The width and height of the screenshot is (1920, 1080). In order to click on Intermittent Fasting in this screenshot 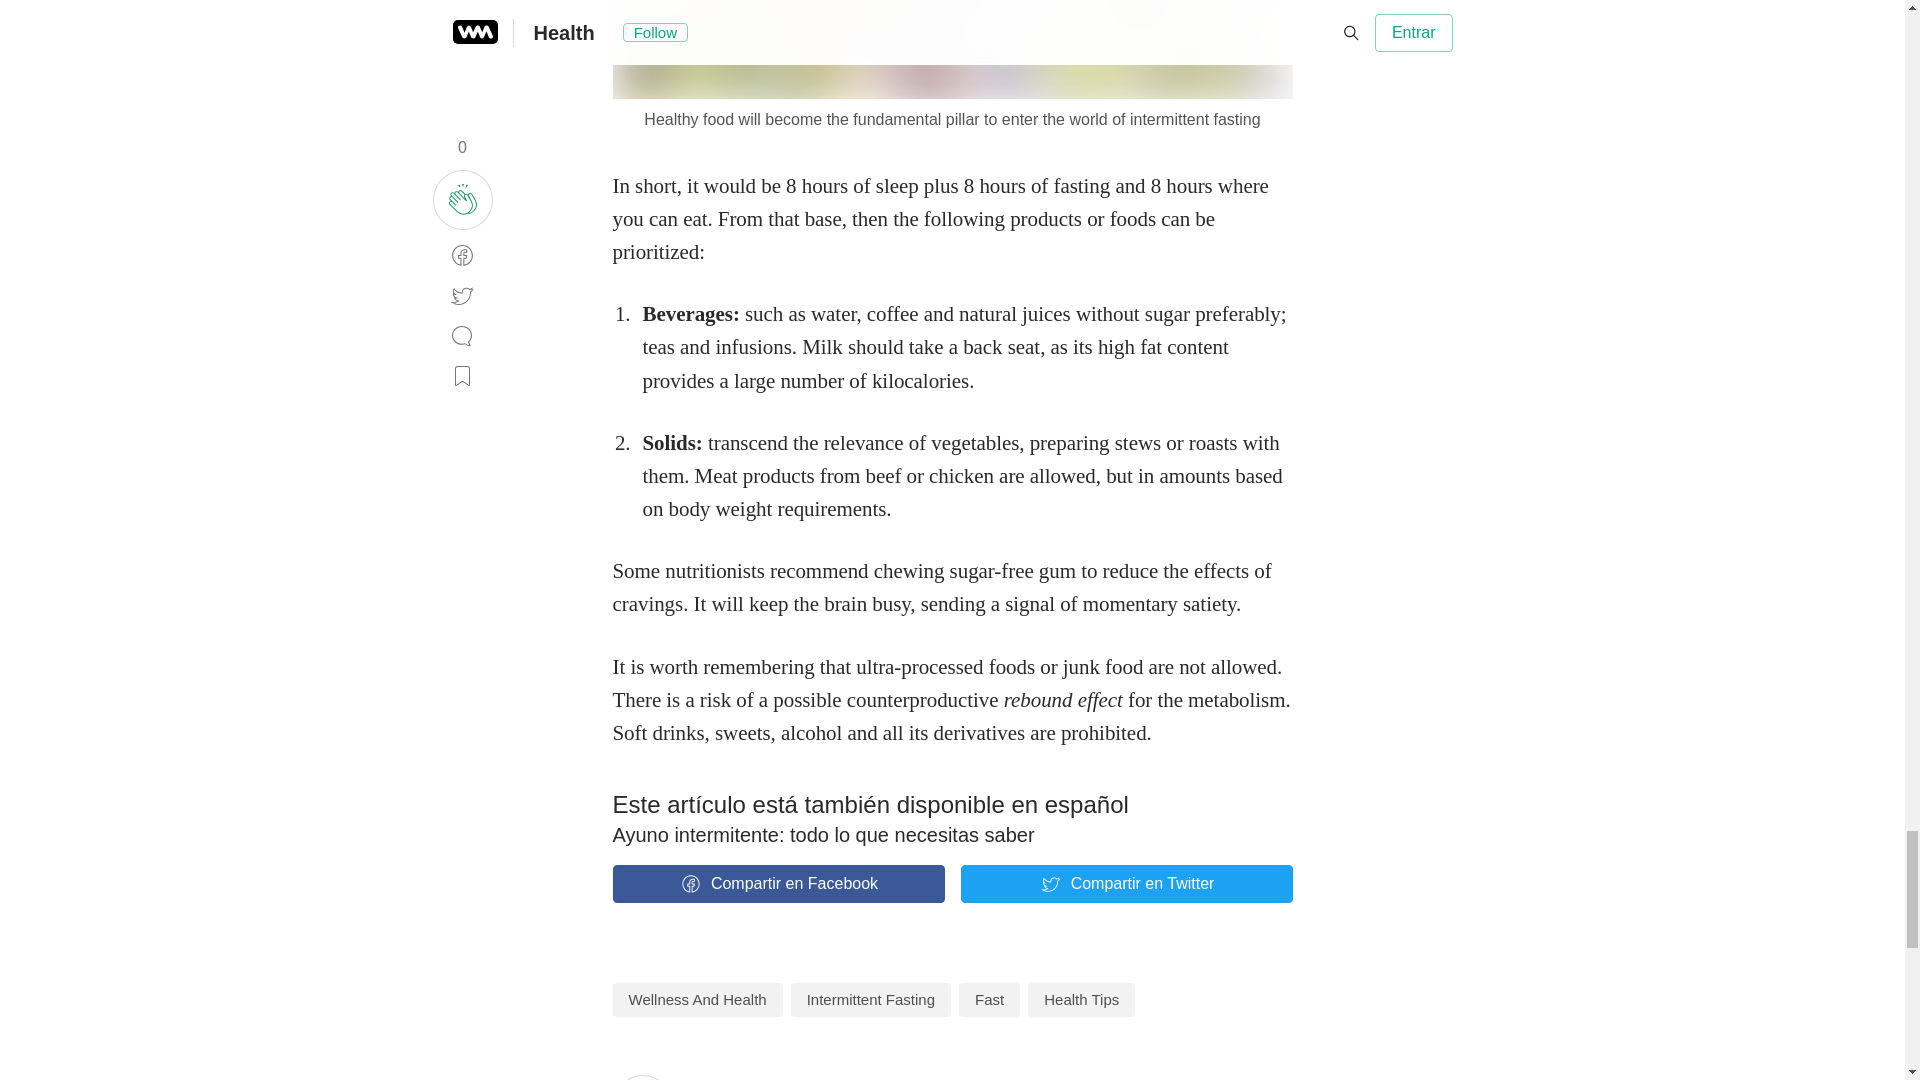, I will do `click(870, 1000)`.